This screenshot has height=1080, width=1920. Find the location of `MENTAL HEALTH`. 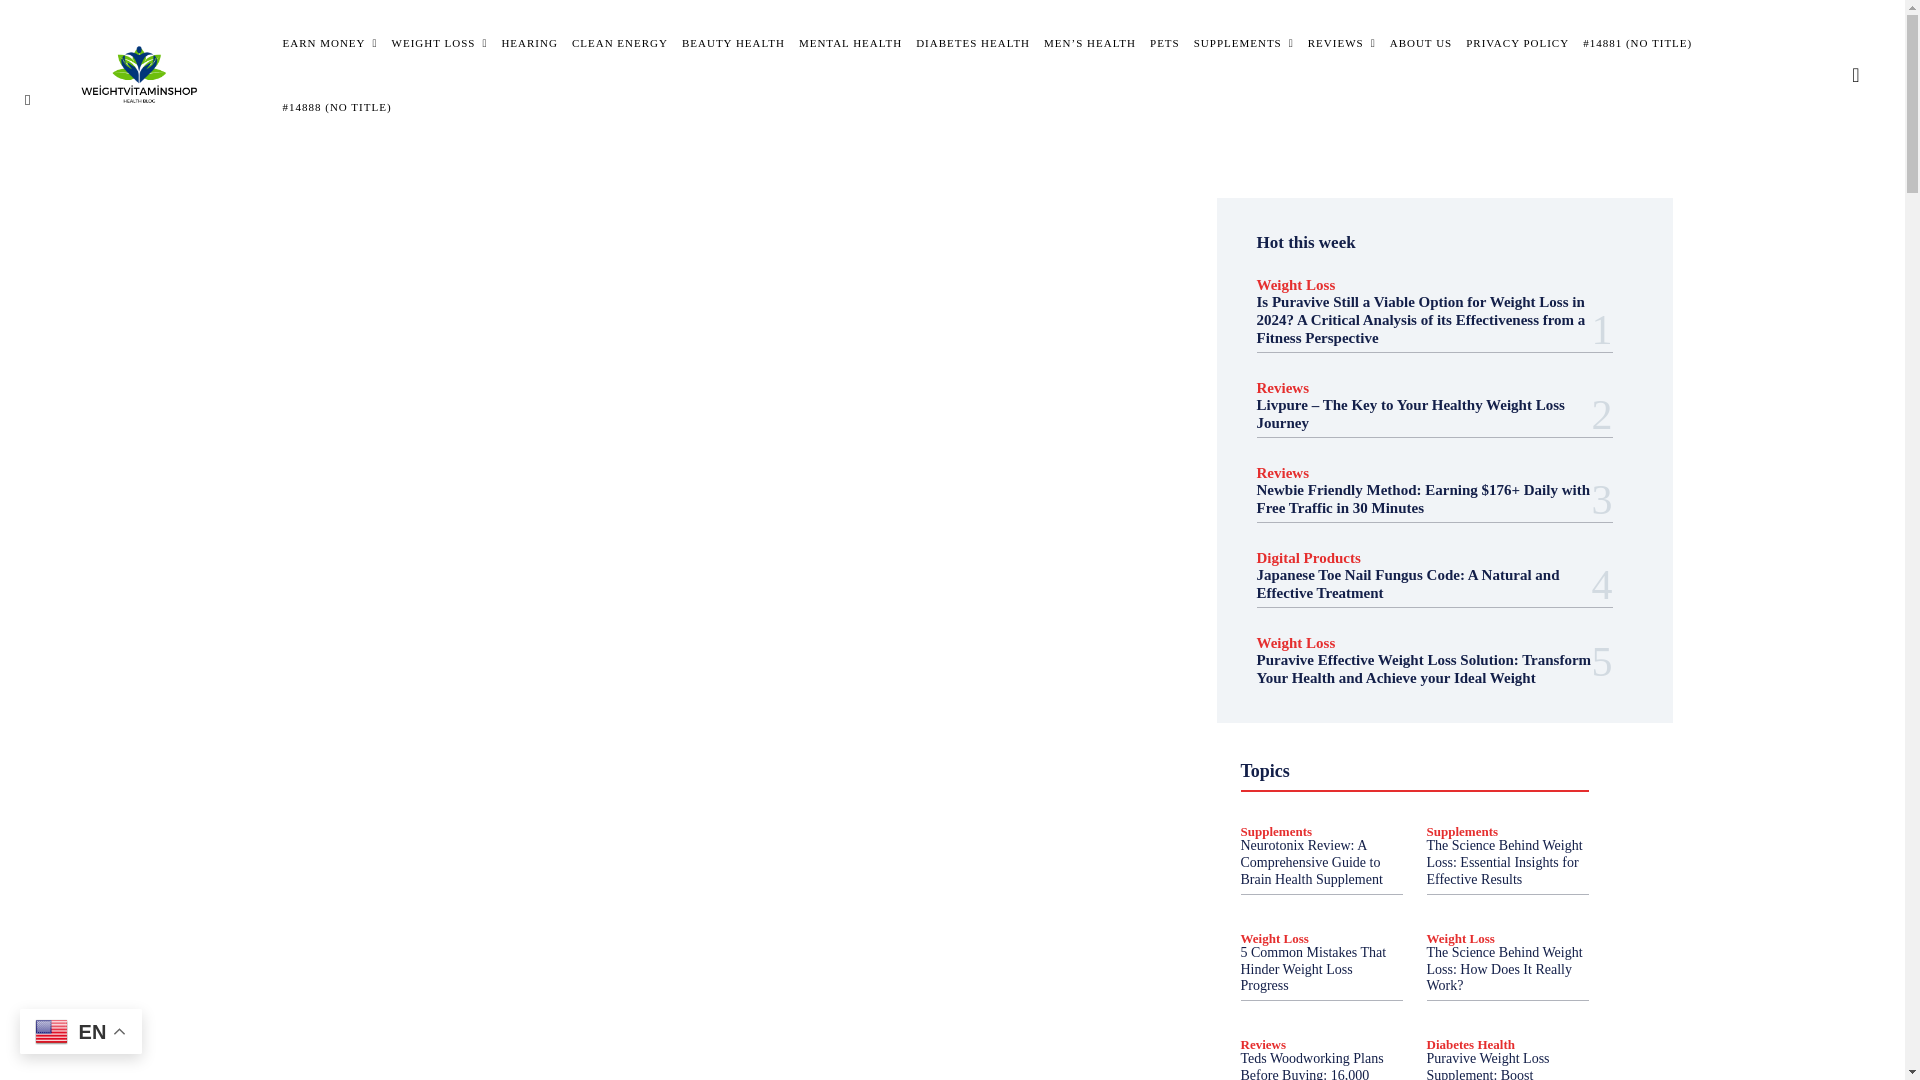

MENTAL HEALTH is located at coordinates (850, 42).